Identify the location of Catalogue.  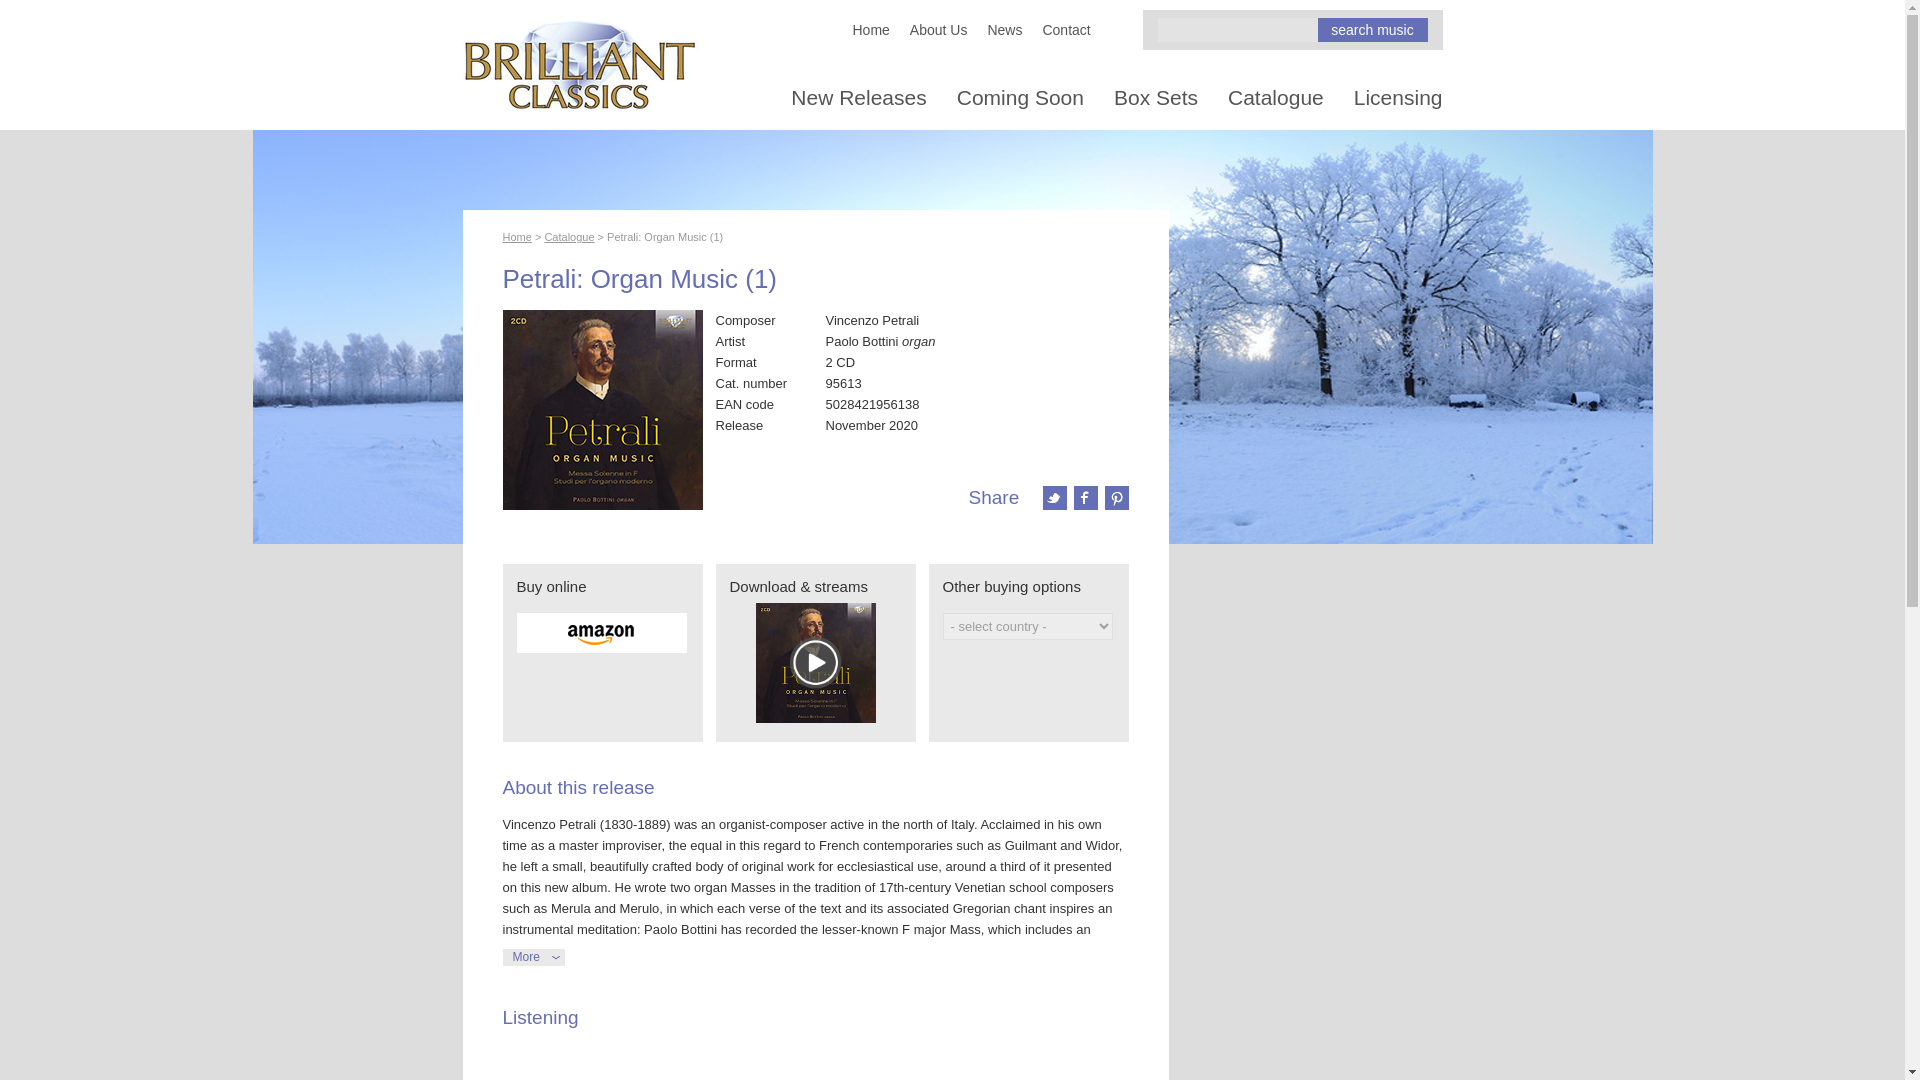
(1276, 98).